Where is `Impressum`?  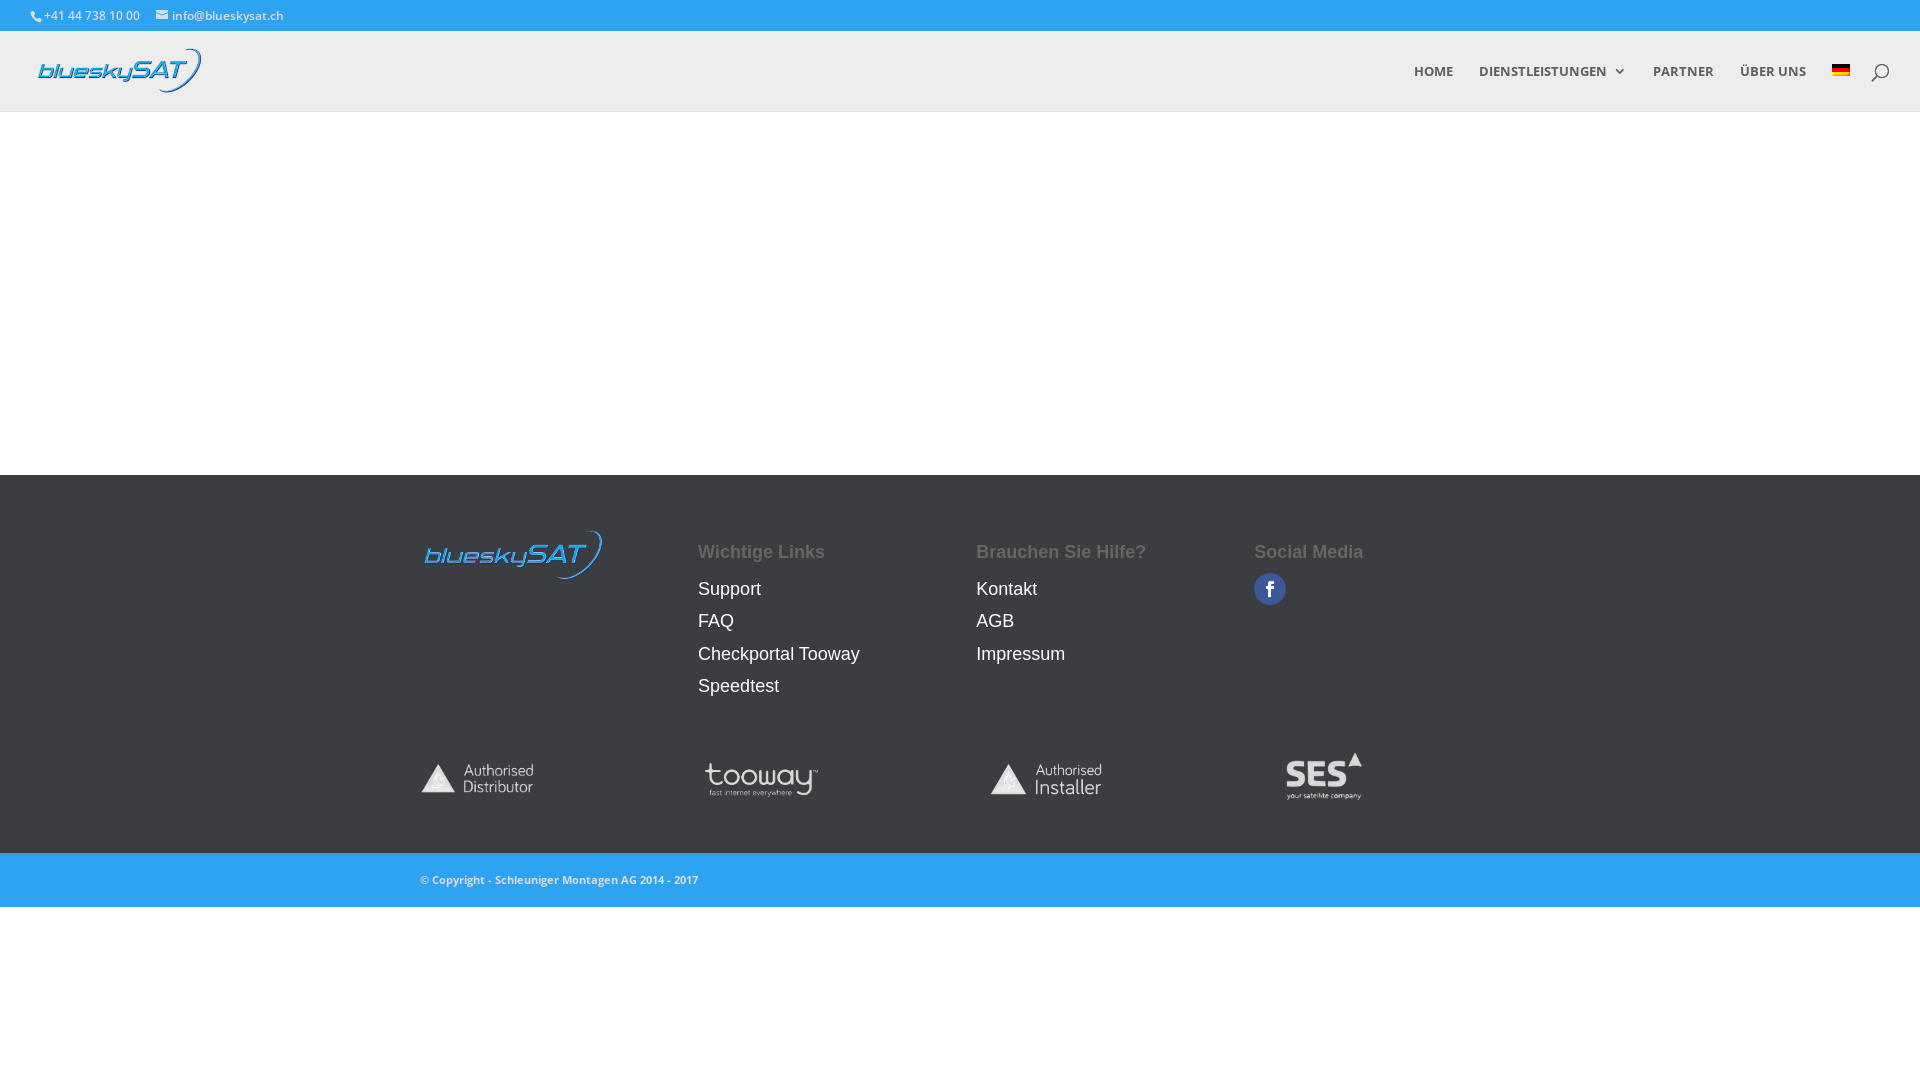
Impressum is located at coordinates (1020, 654).